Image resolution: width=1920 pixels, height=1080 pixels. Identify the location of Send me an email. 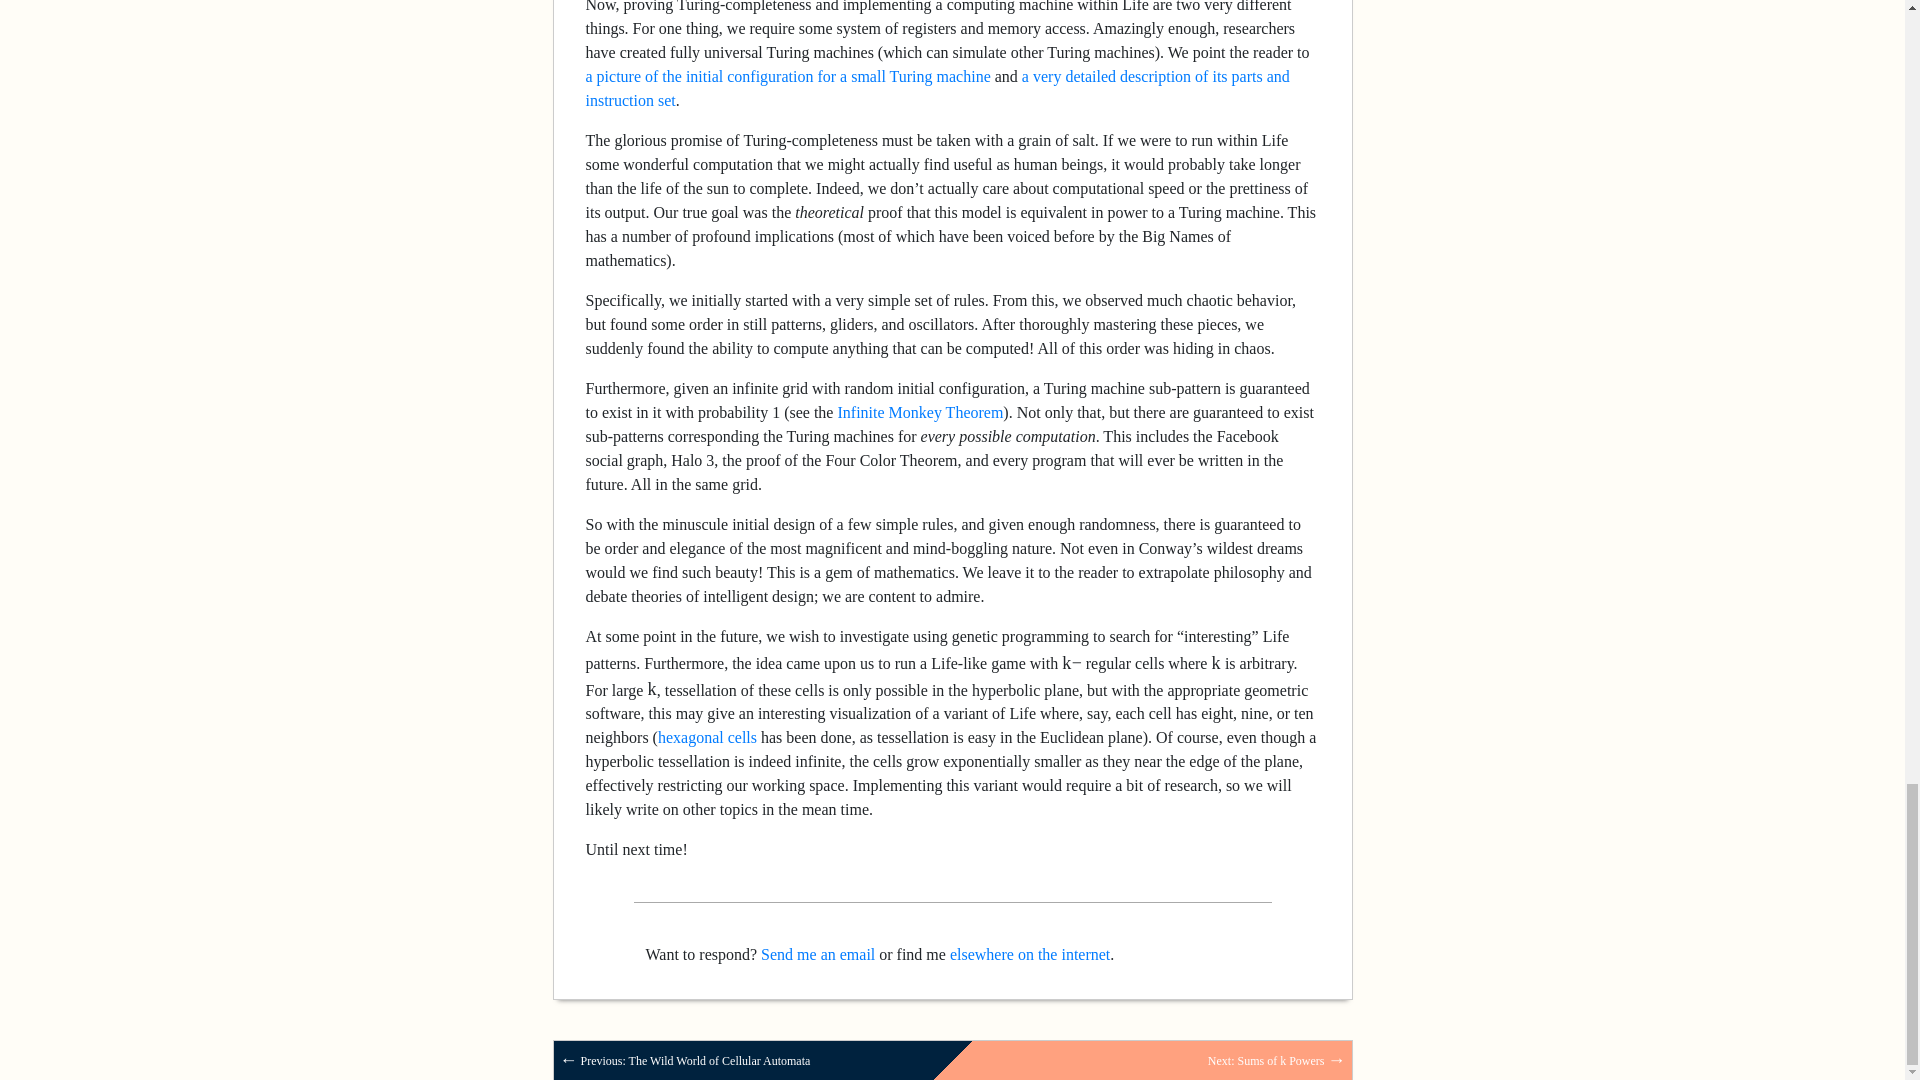
(818, 954).